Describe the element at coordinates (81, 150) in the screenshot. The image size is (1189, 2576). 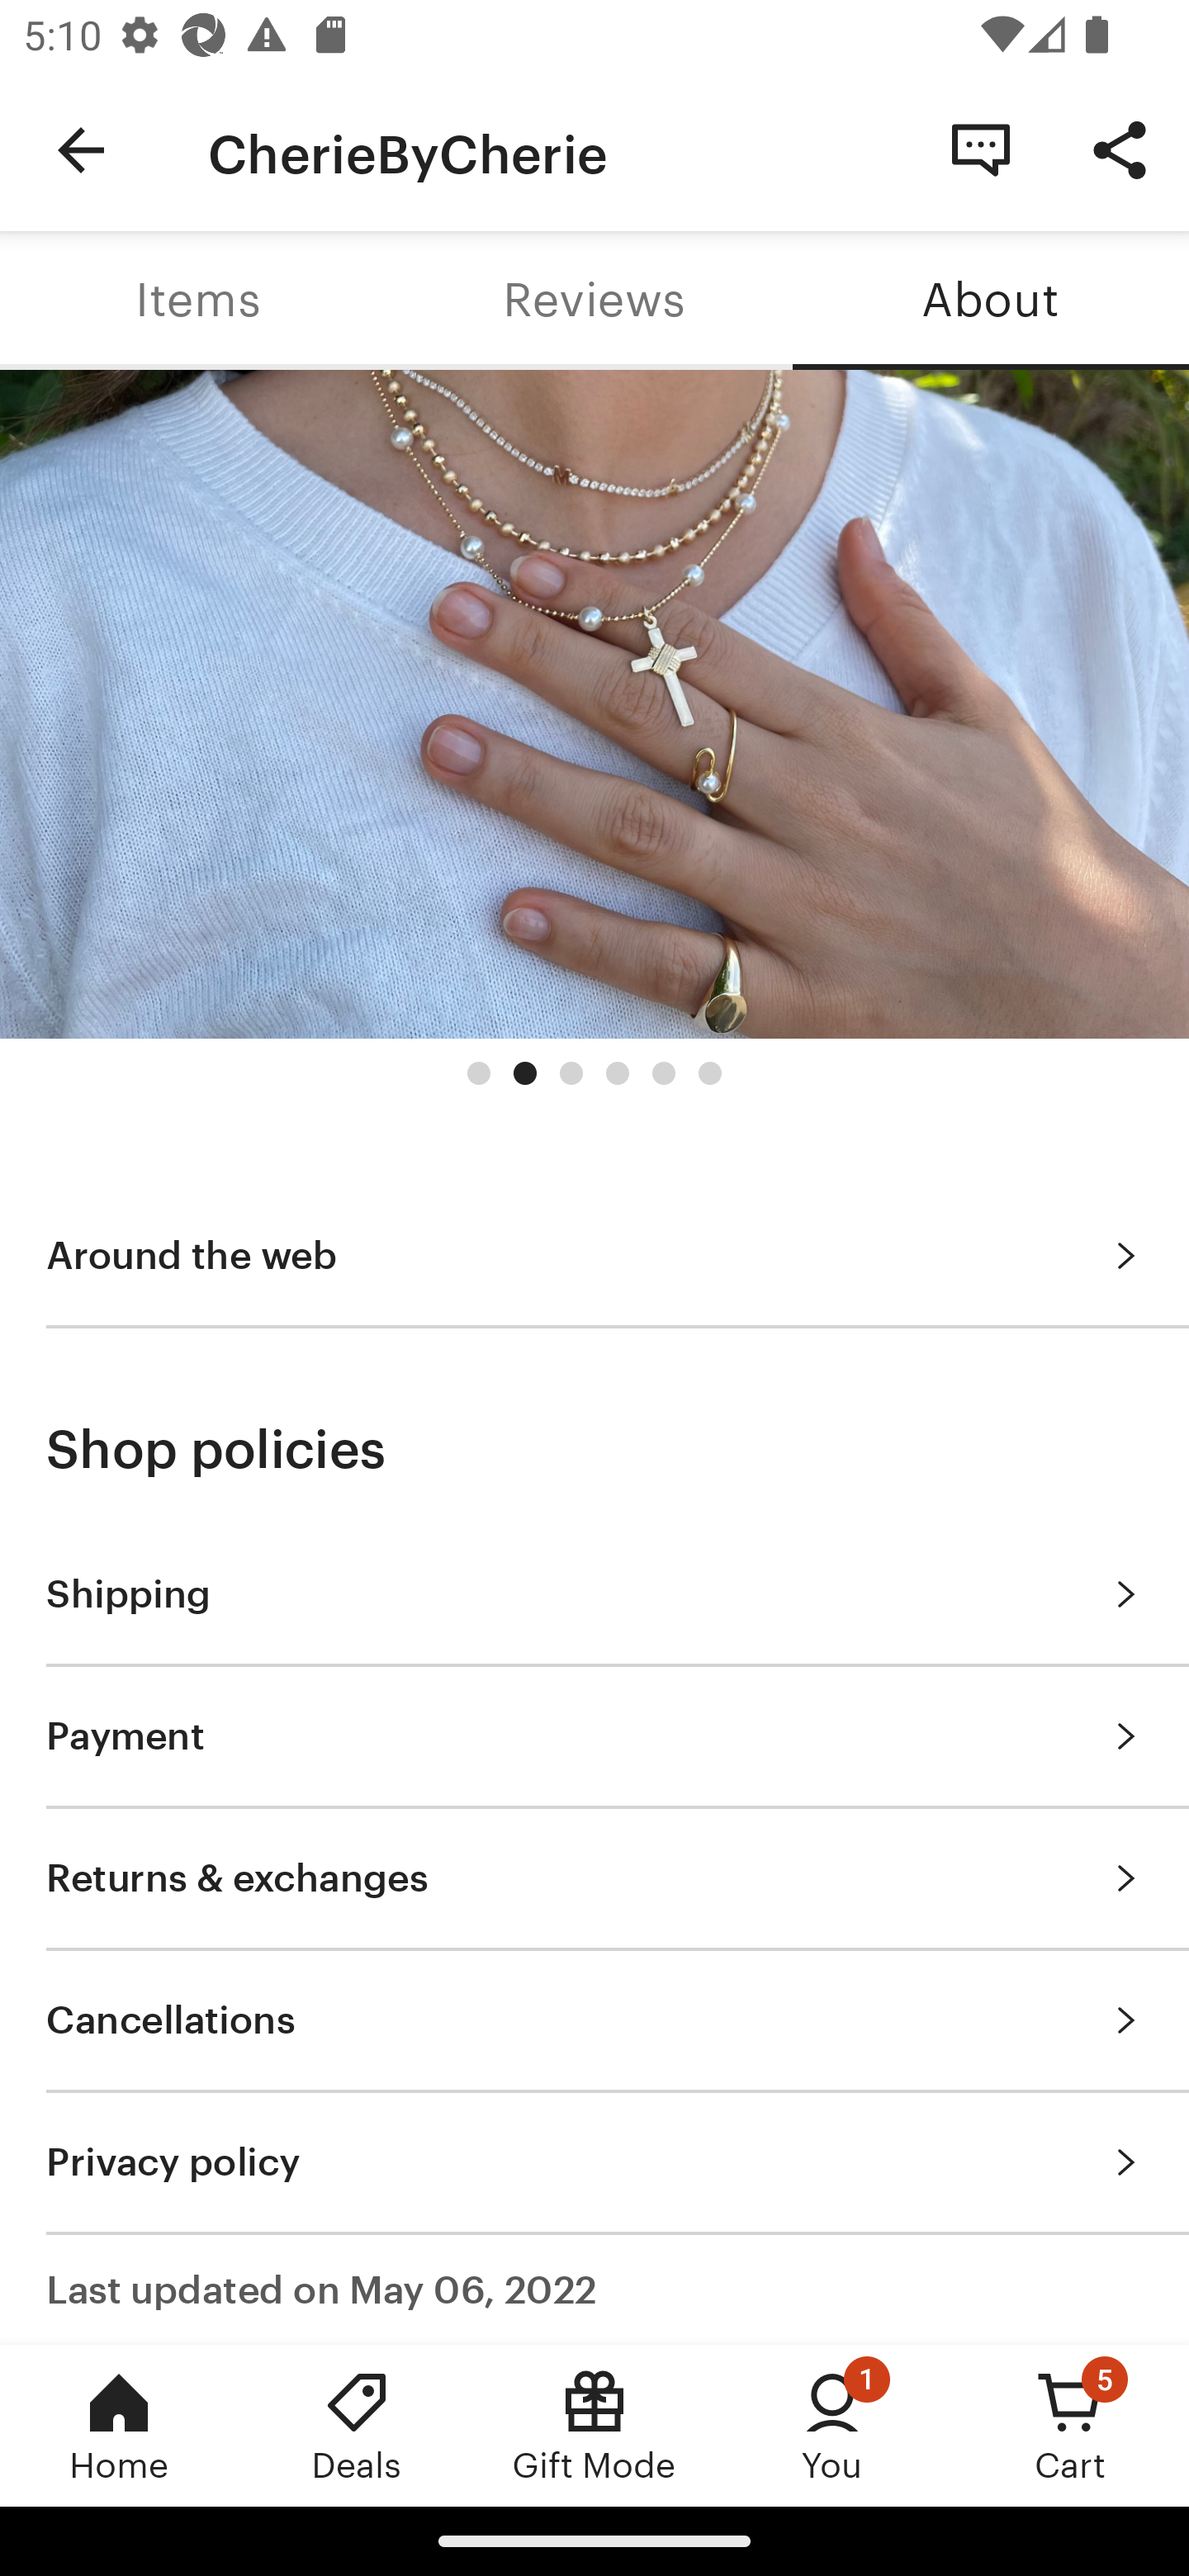
I see `Navigate up` at that location.